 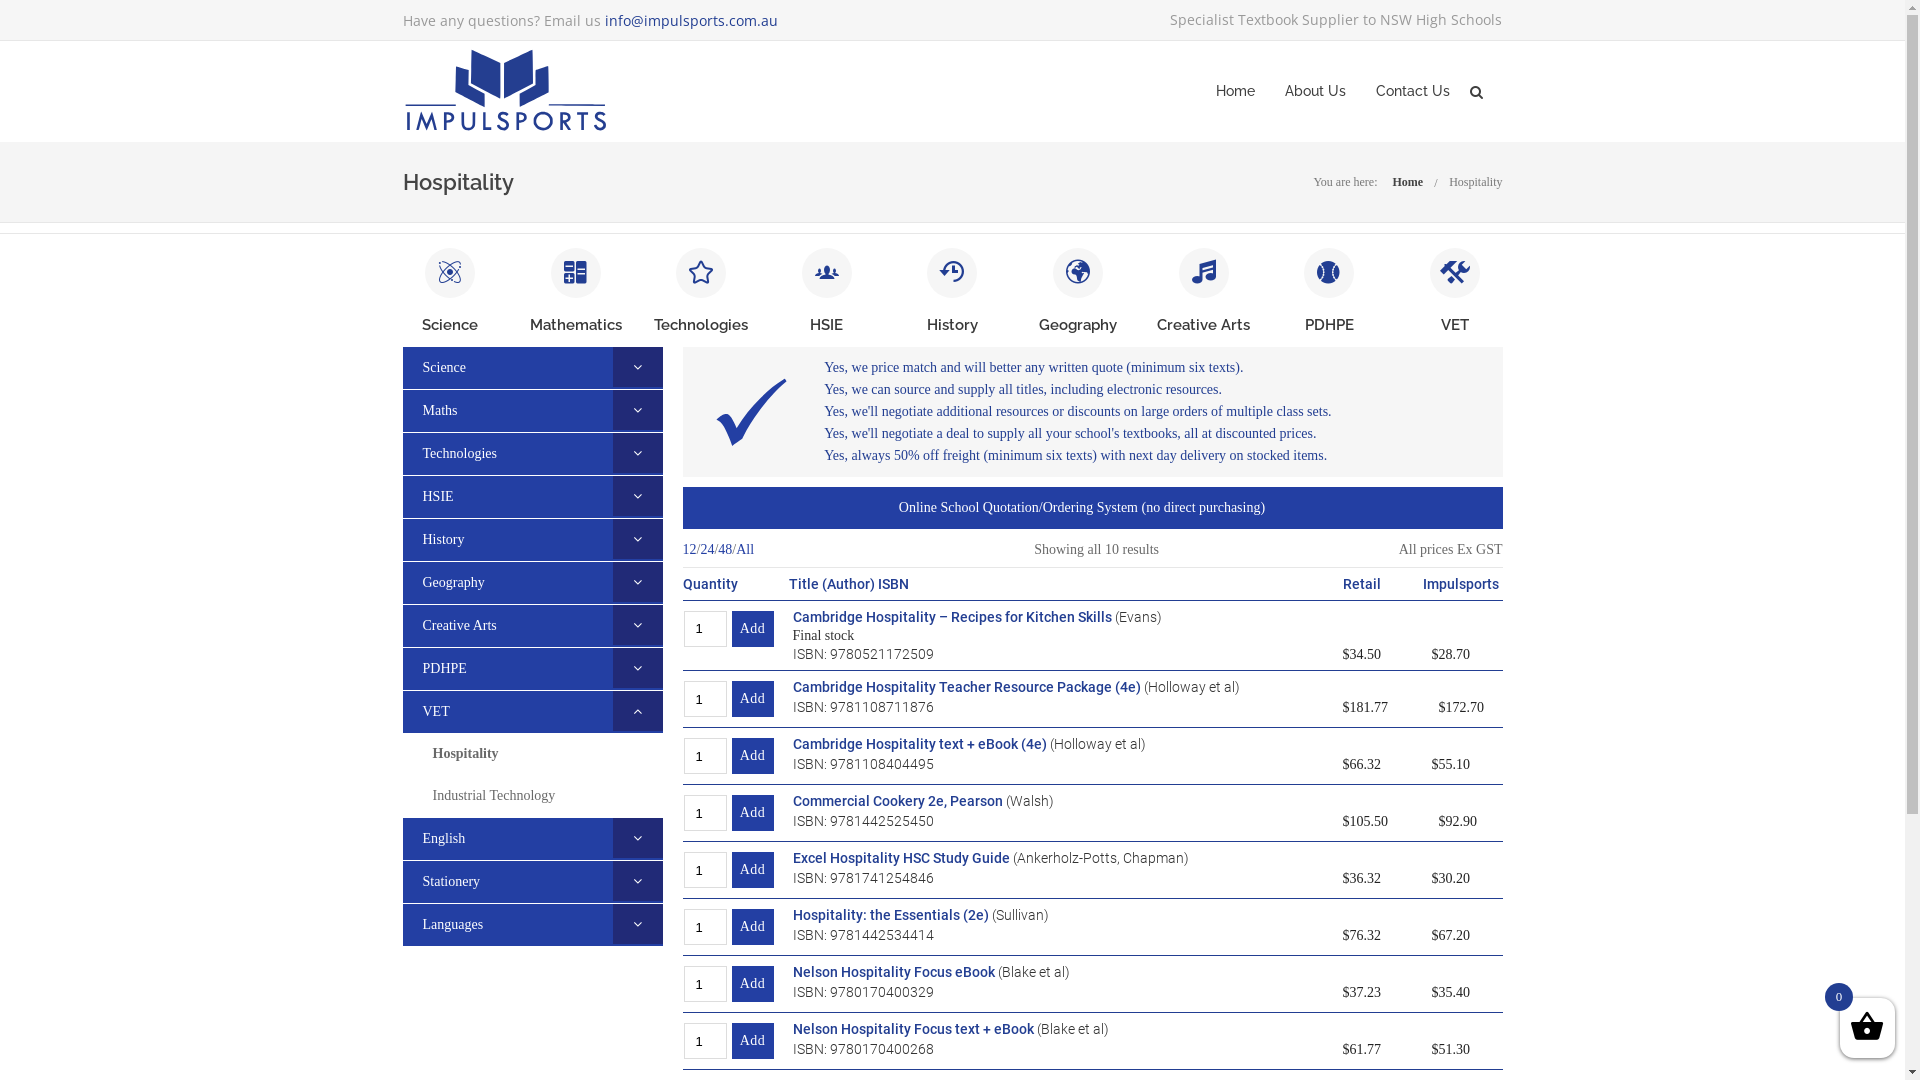 I want to click on Add, so click(x=753, y=1041).